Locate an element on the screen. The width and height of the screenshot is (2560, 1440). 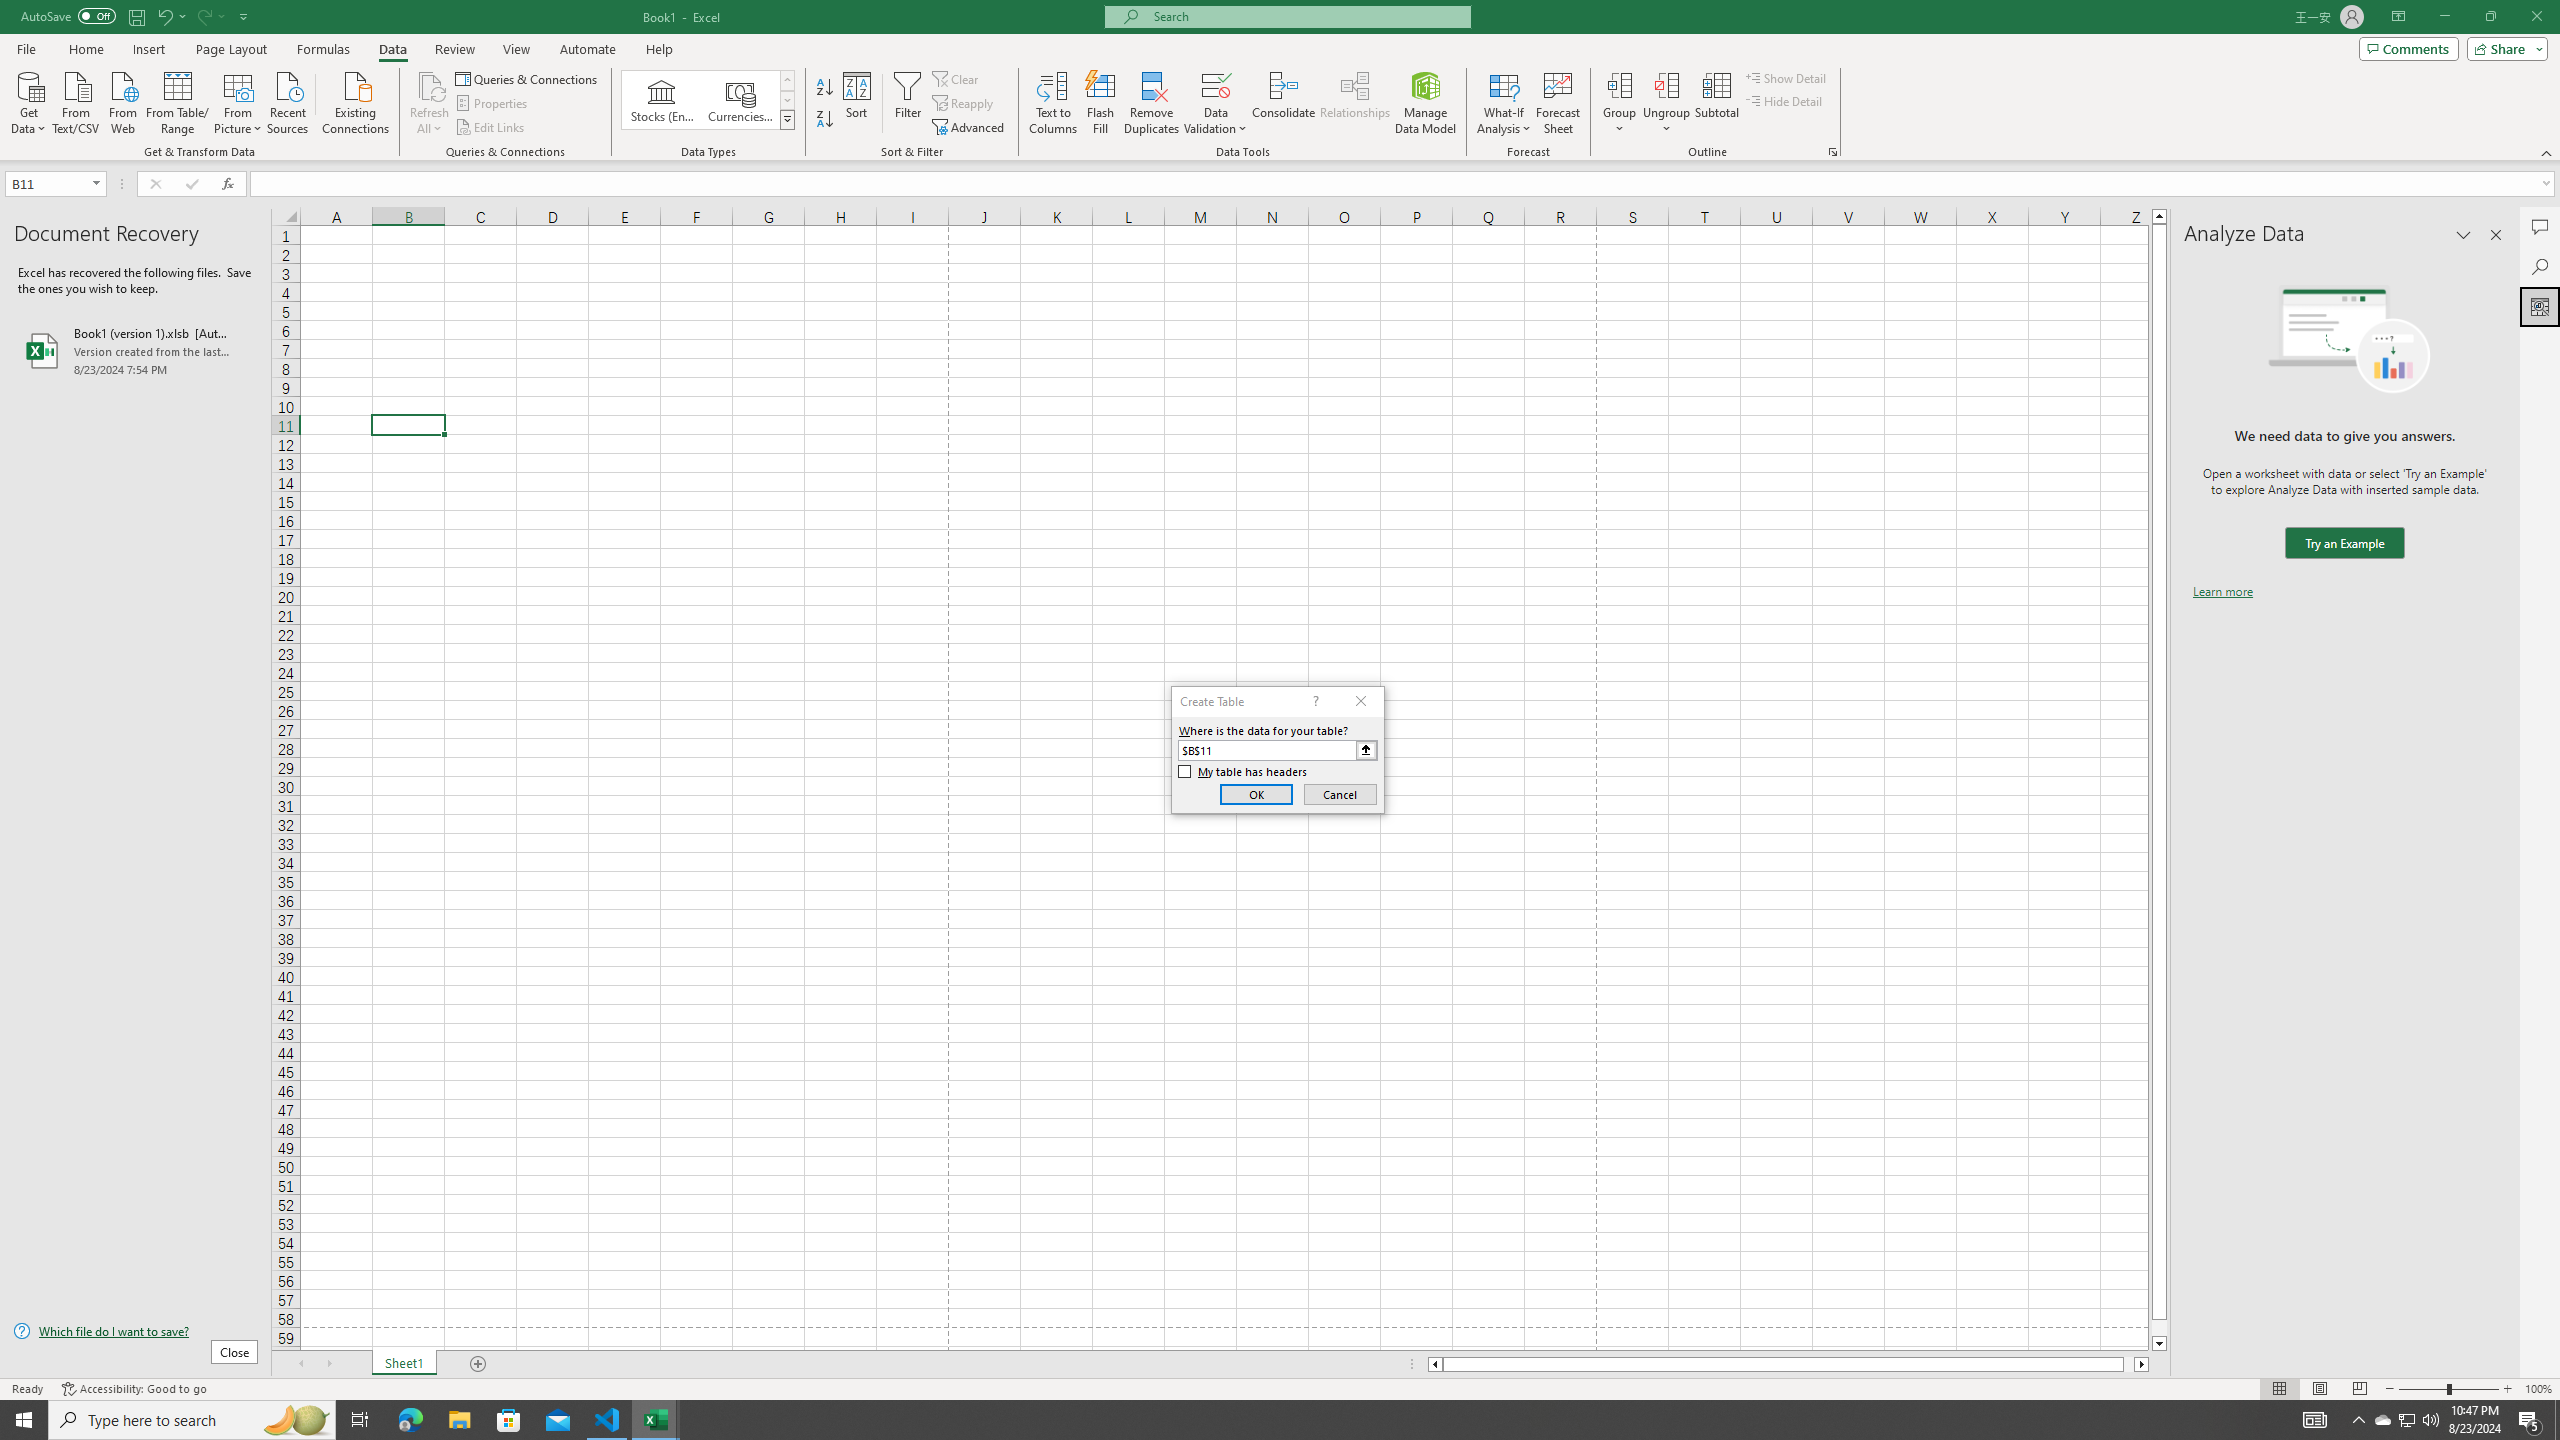
Data Types is located at coordinates (788, 119).